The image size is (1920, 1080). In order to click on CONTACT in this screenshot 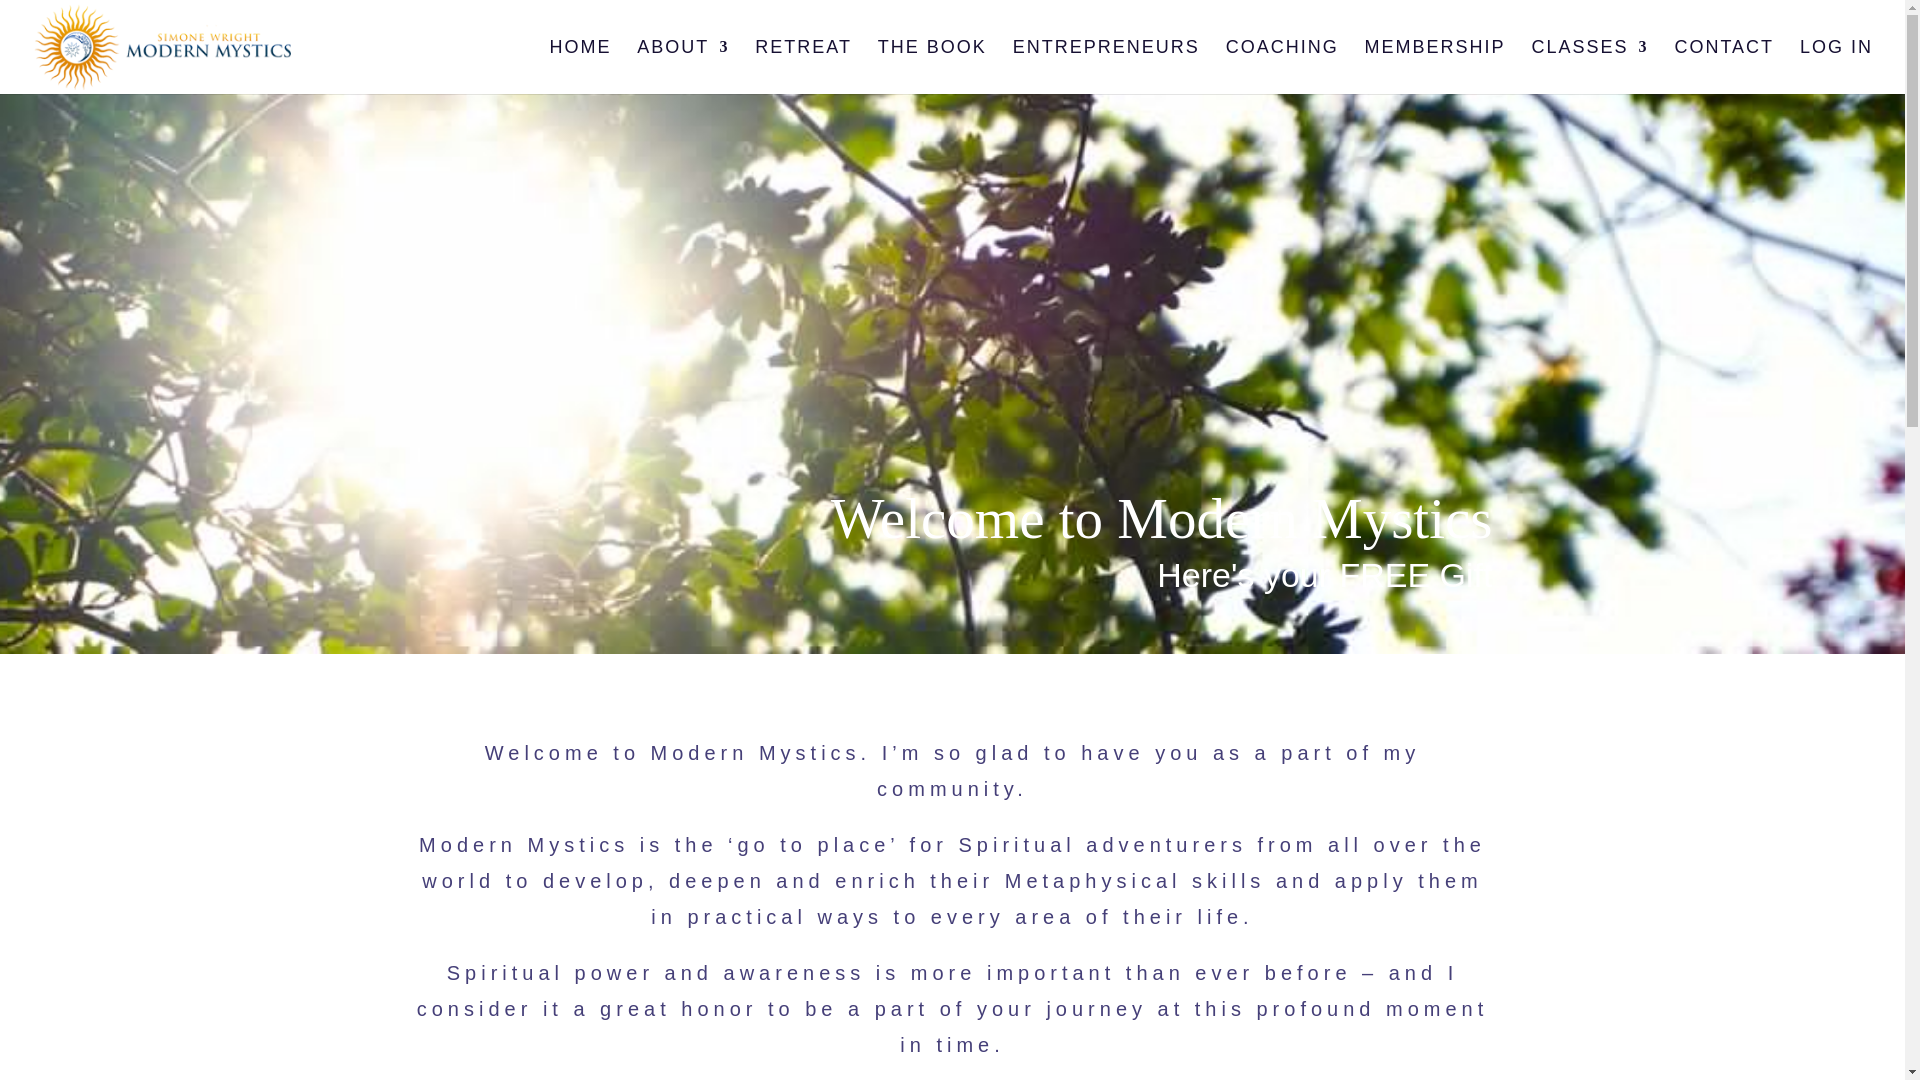, I will do `click(1724, 66)`.